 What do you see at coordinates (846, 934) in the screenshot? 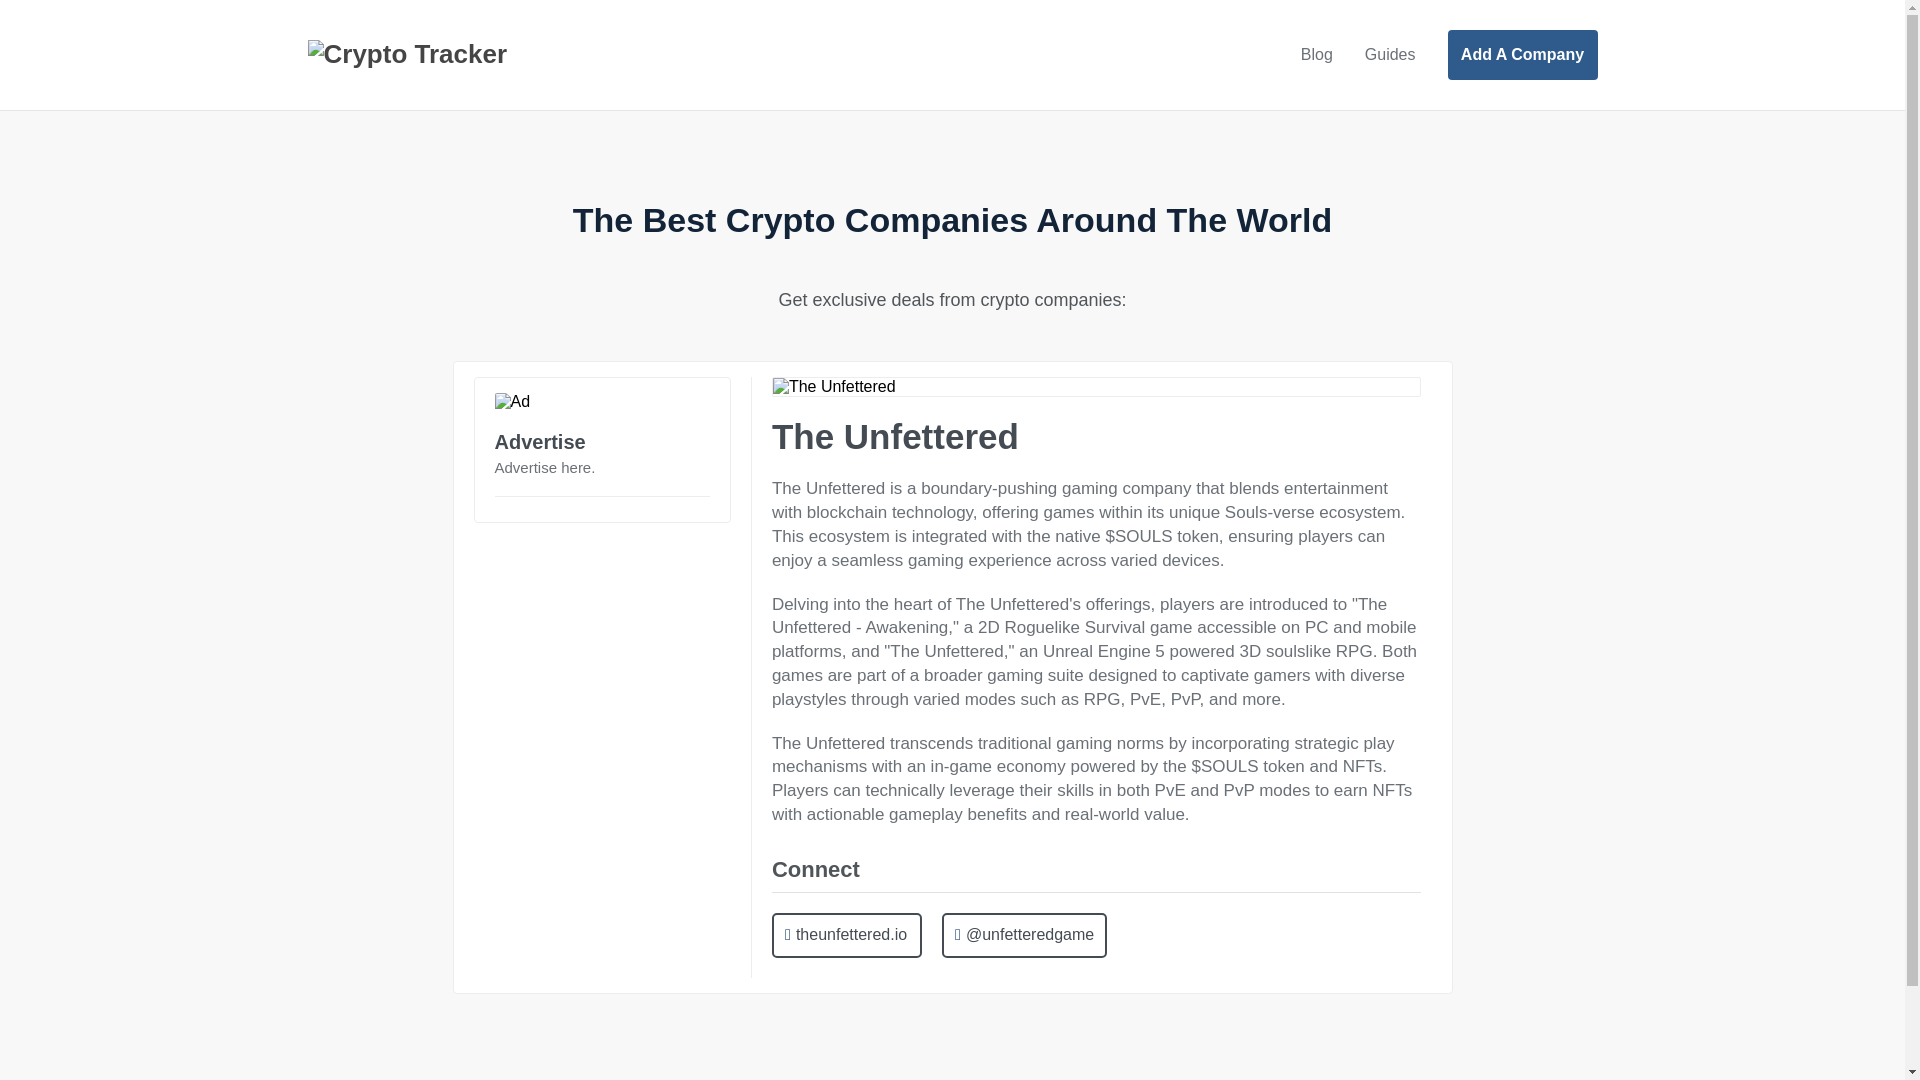
I see `theunfettered.io` at bounding box center [846, 934].